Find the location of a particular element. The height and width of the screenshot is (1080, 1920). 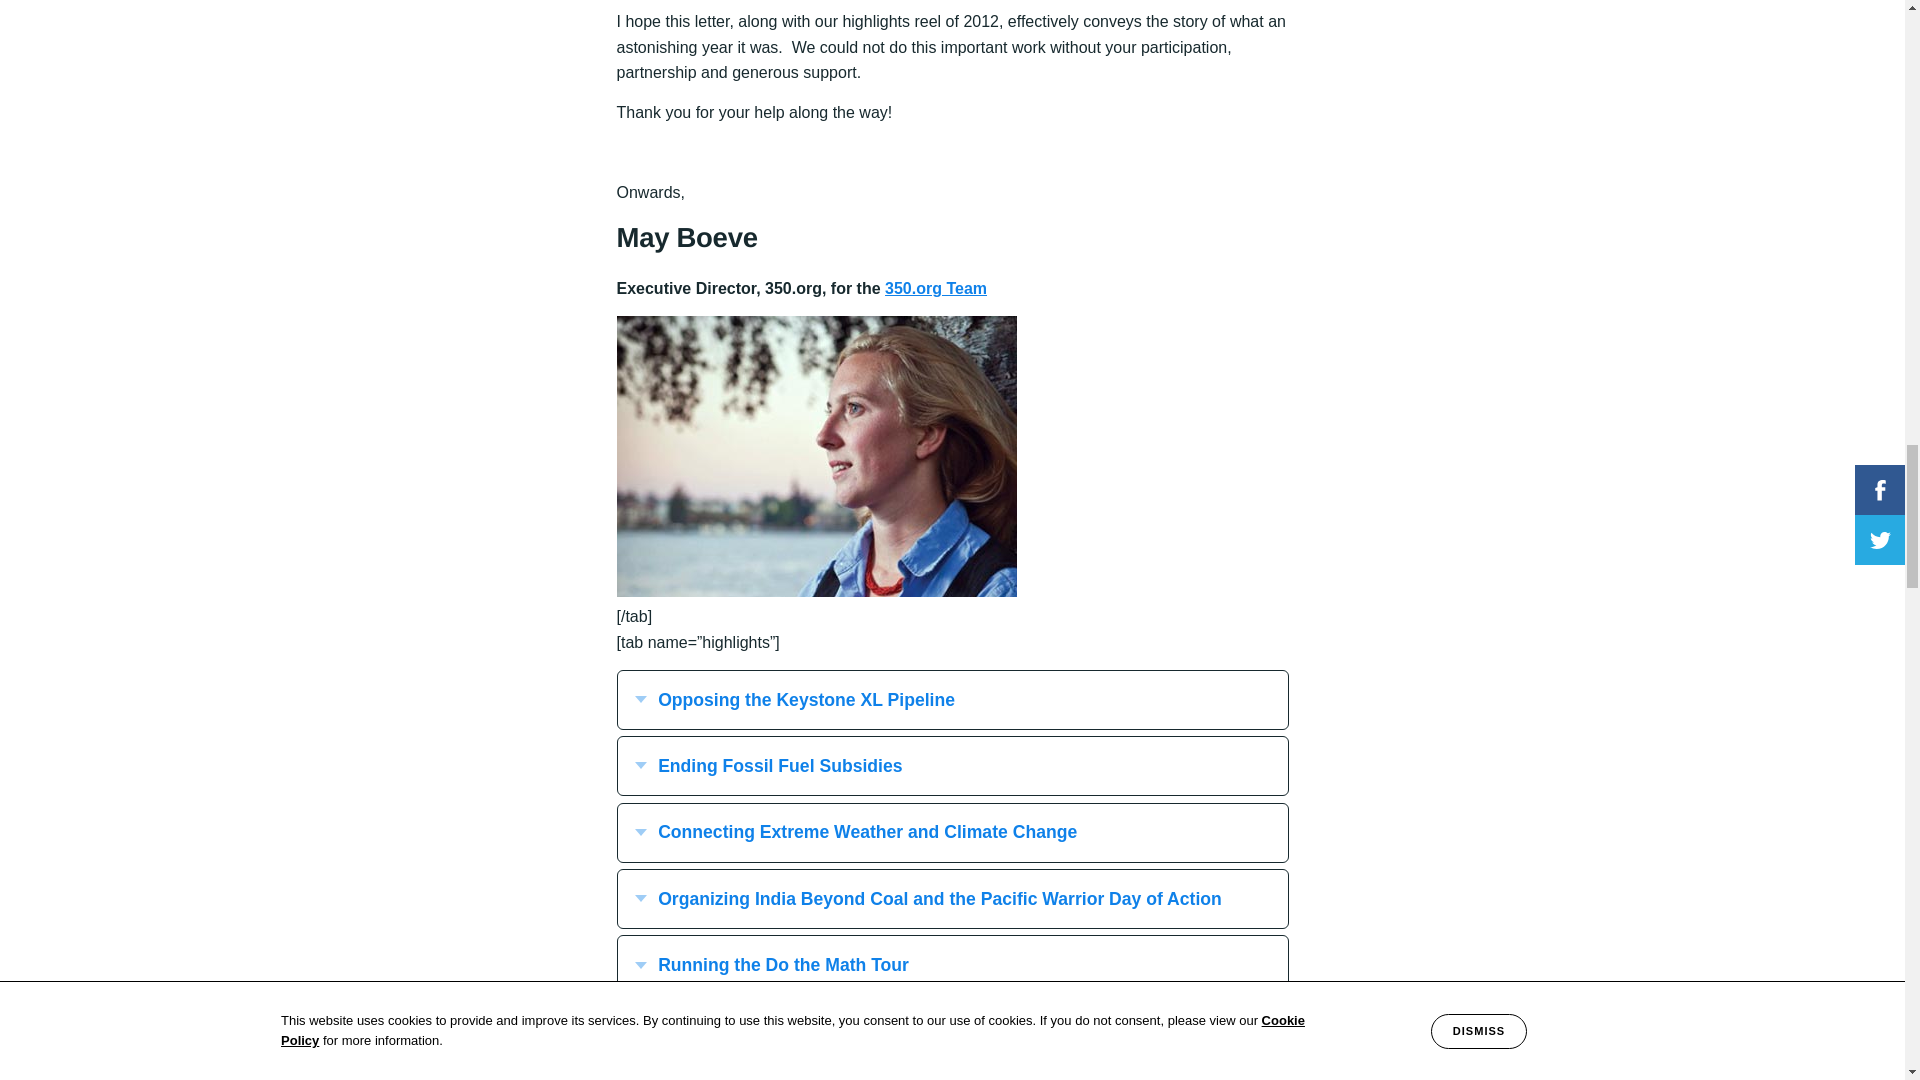

Connecting Extreme Weather and Climate Change is located at coordinates (953, 832).